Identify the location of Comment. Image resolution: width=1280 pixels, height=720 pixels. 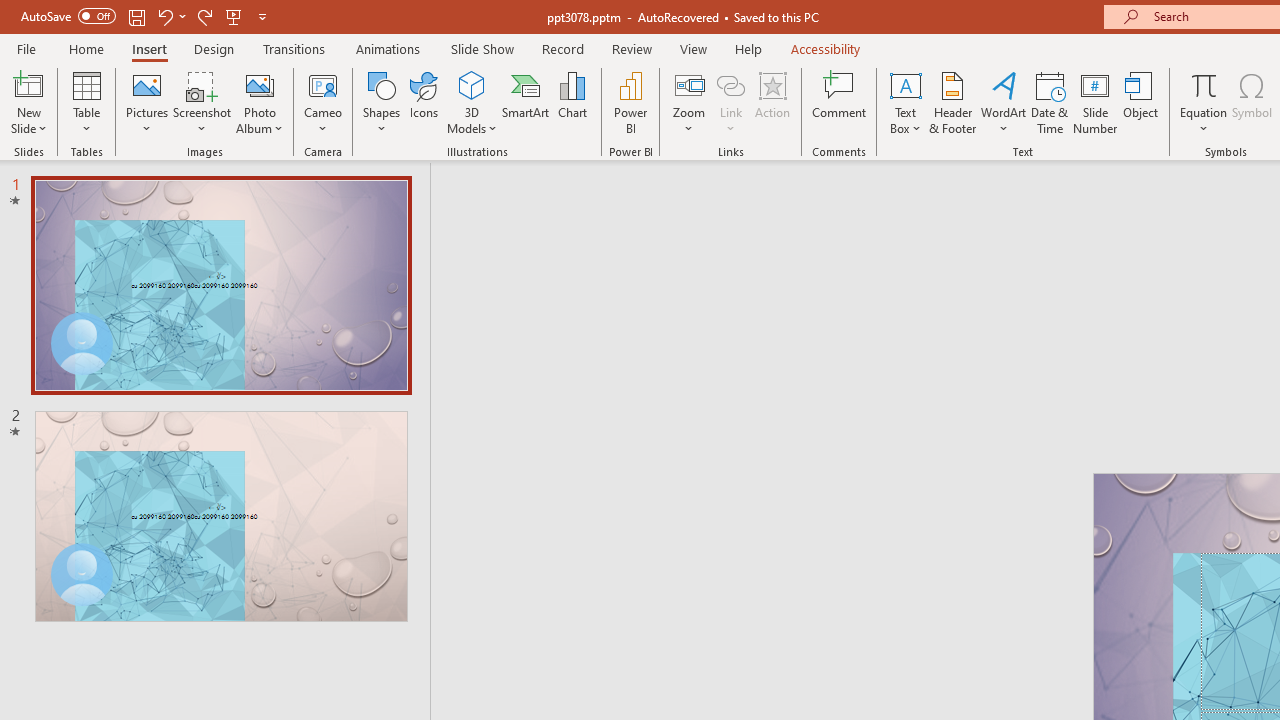
(840, 102).